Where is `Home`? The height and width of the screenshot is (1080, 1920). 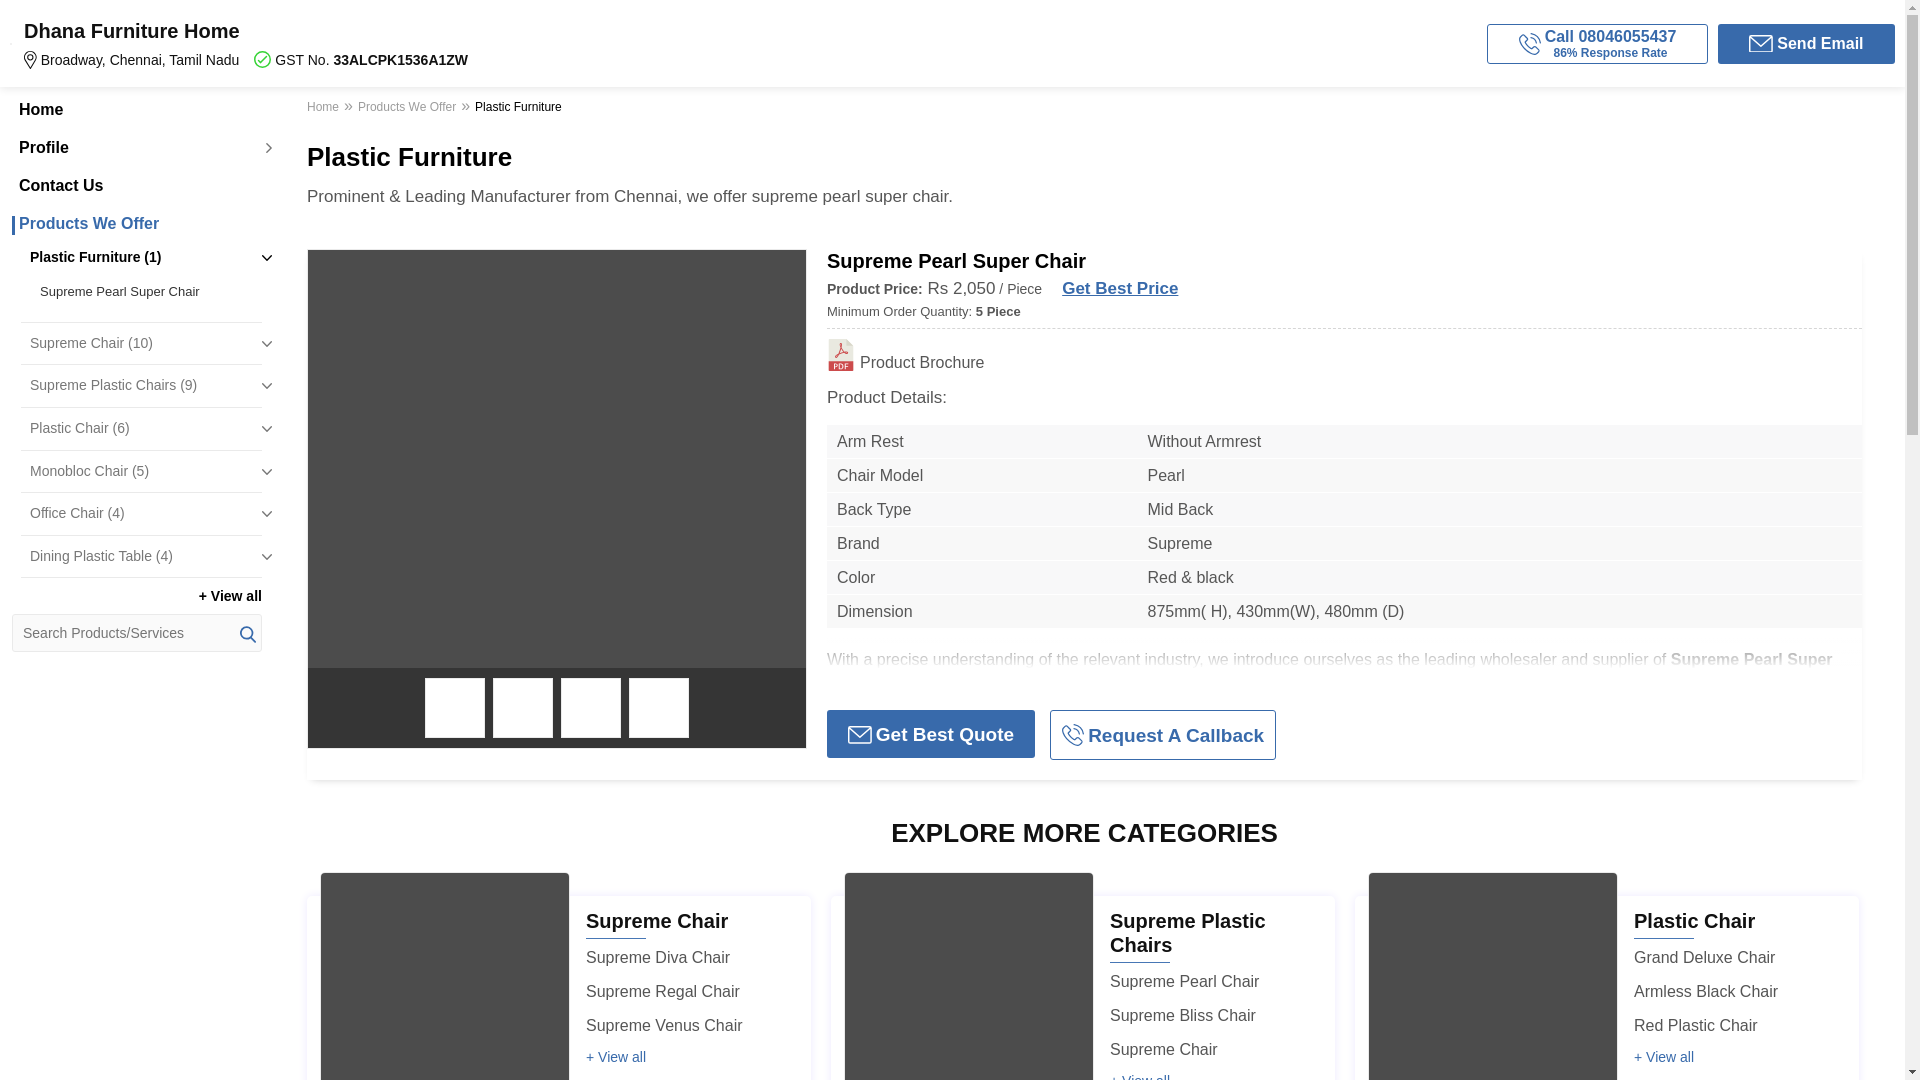 Home is located at coordinates (136, 109).